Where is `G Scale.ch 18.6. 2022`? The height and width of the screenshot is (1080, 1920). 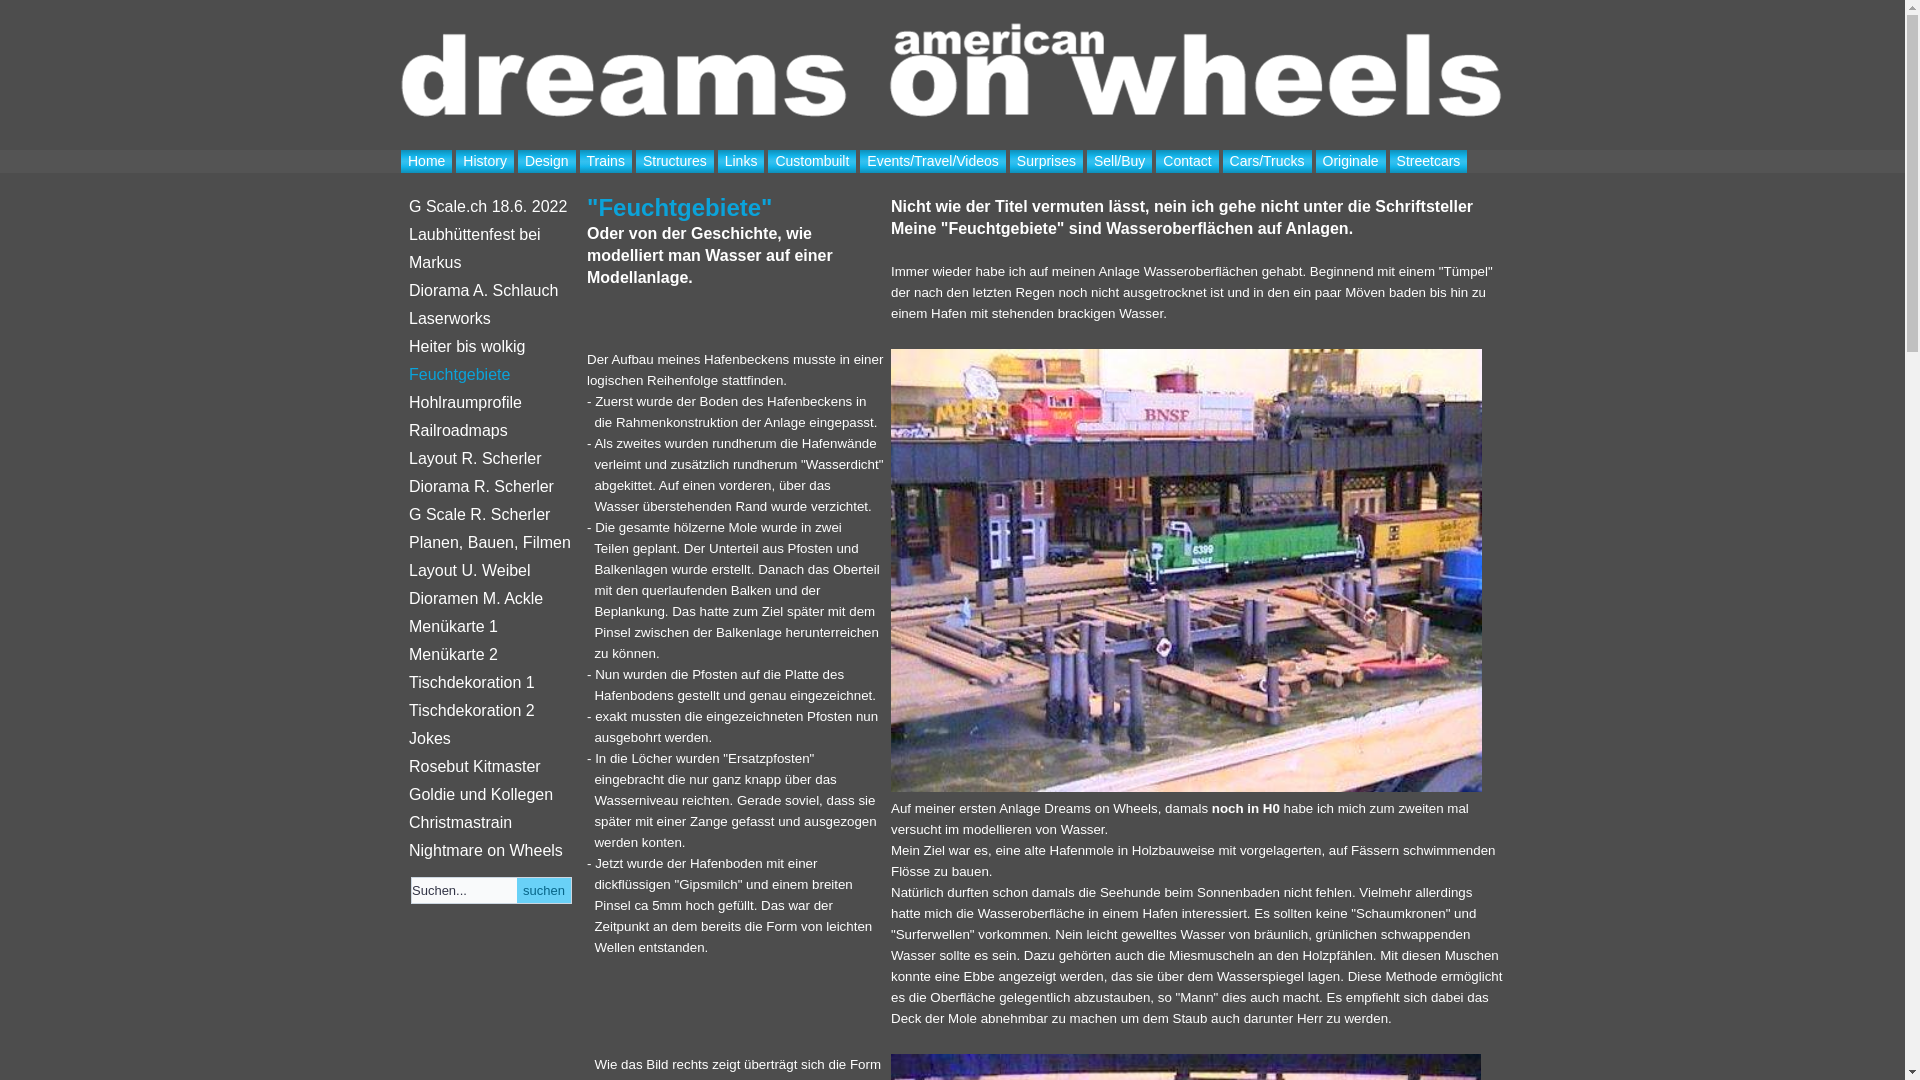
G Scale.ch 18.6. 2022 is located at coordinates (492, 207).